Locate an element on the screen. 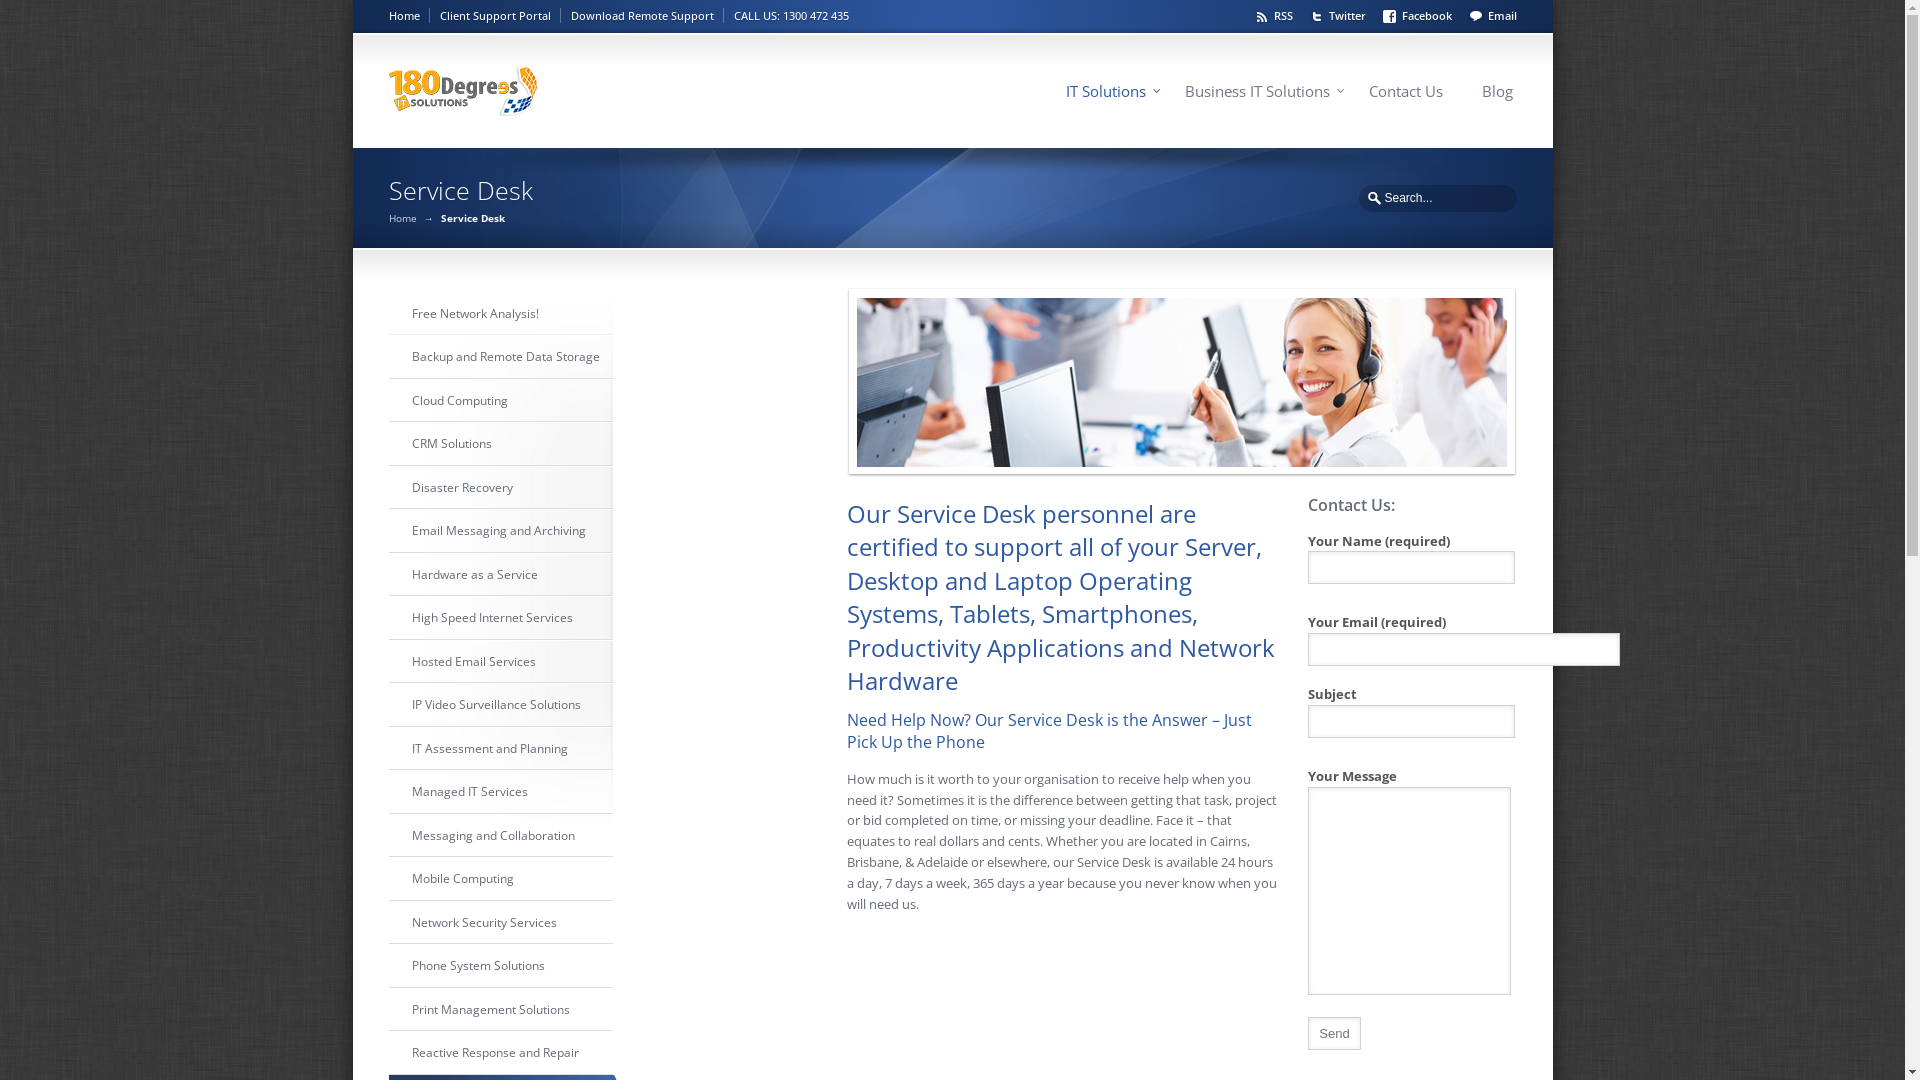 This screenshot has width=1920, height=1080. Email is located at coordinates (1492, 14).